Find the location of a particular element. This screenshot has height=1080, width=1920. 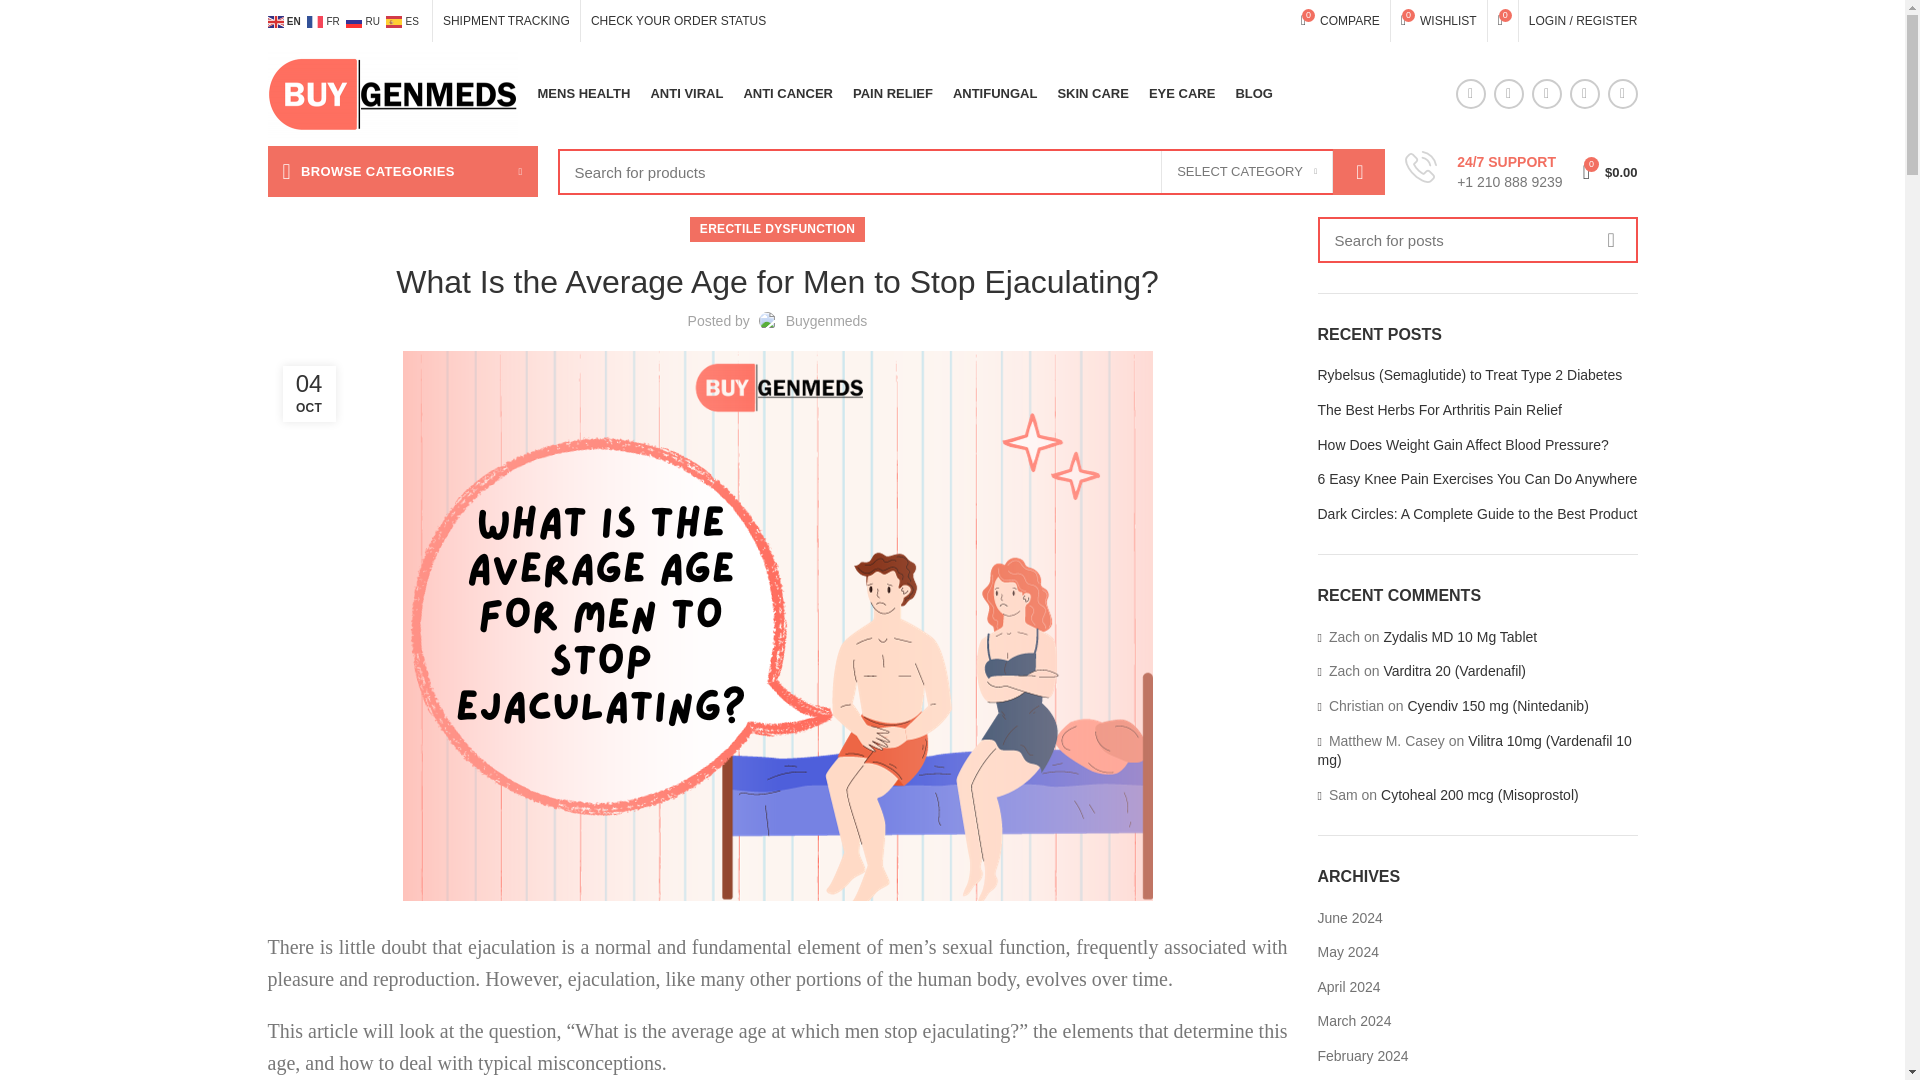

Search for products is located at coordinates (972, 172).